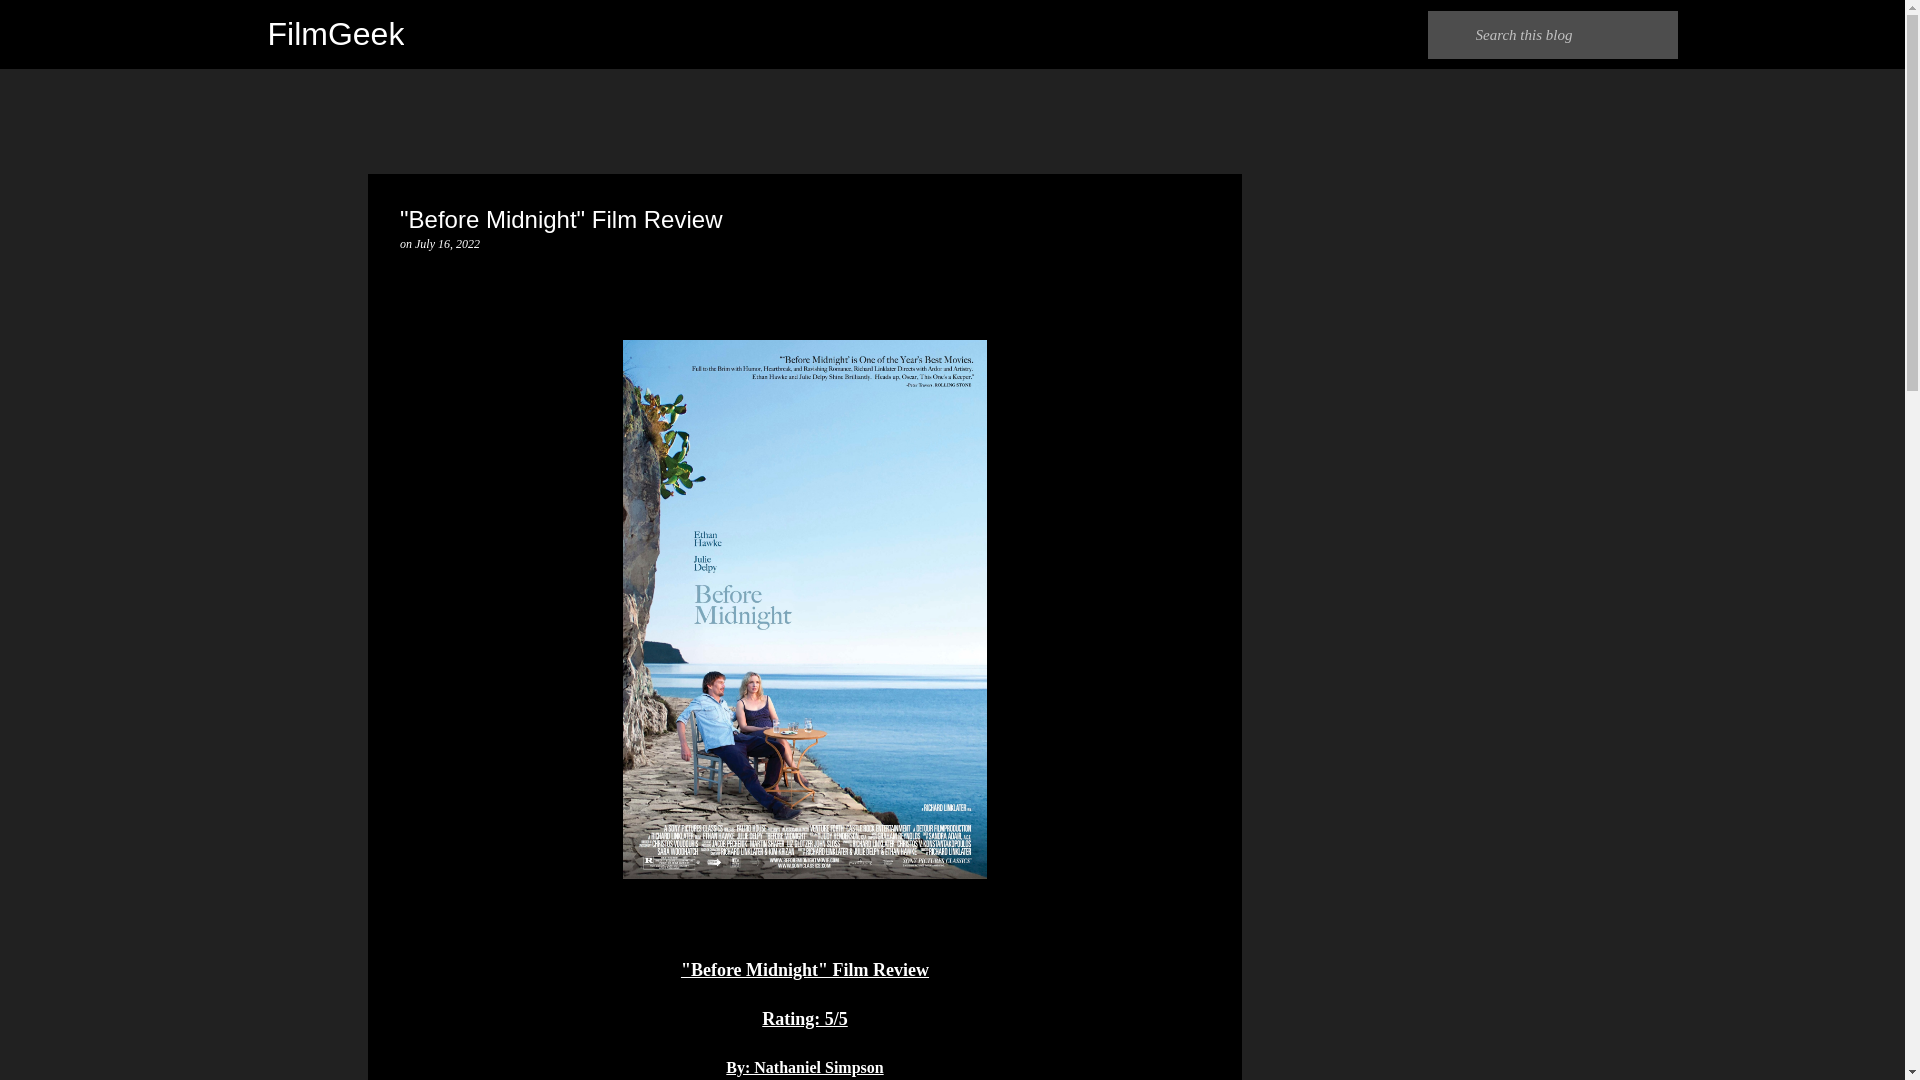  I want to click on permanent link, so click(447, 243).